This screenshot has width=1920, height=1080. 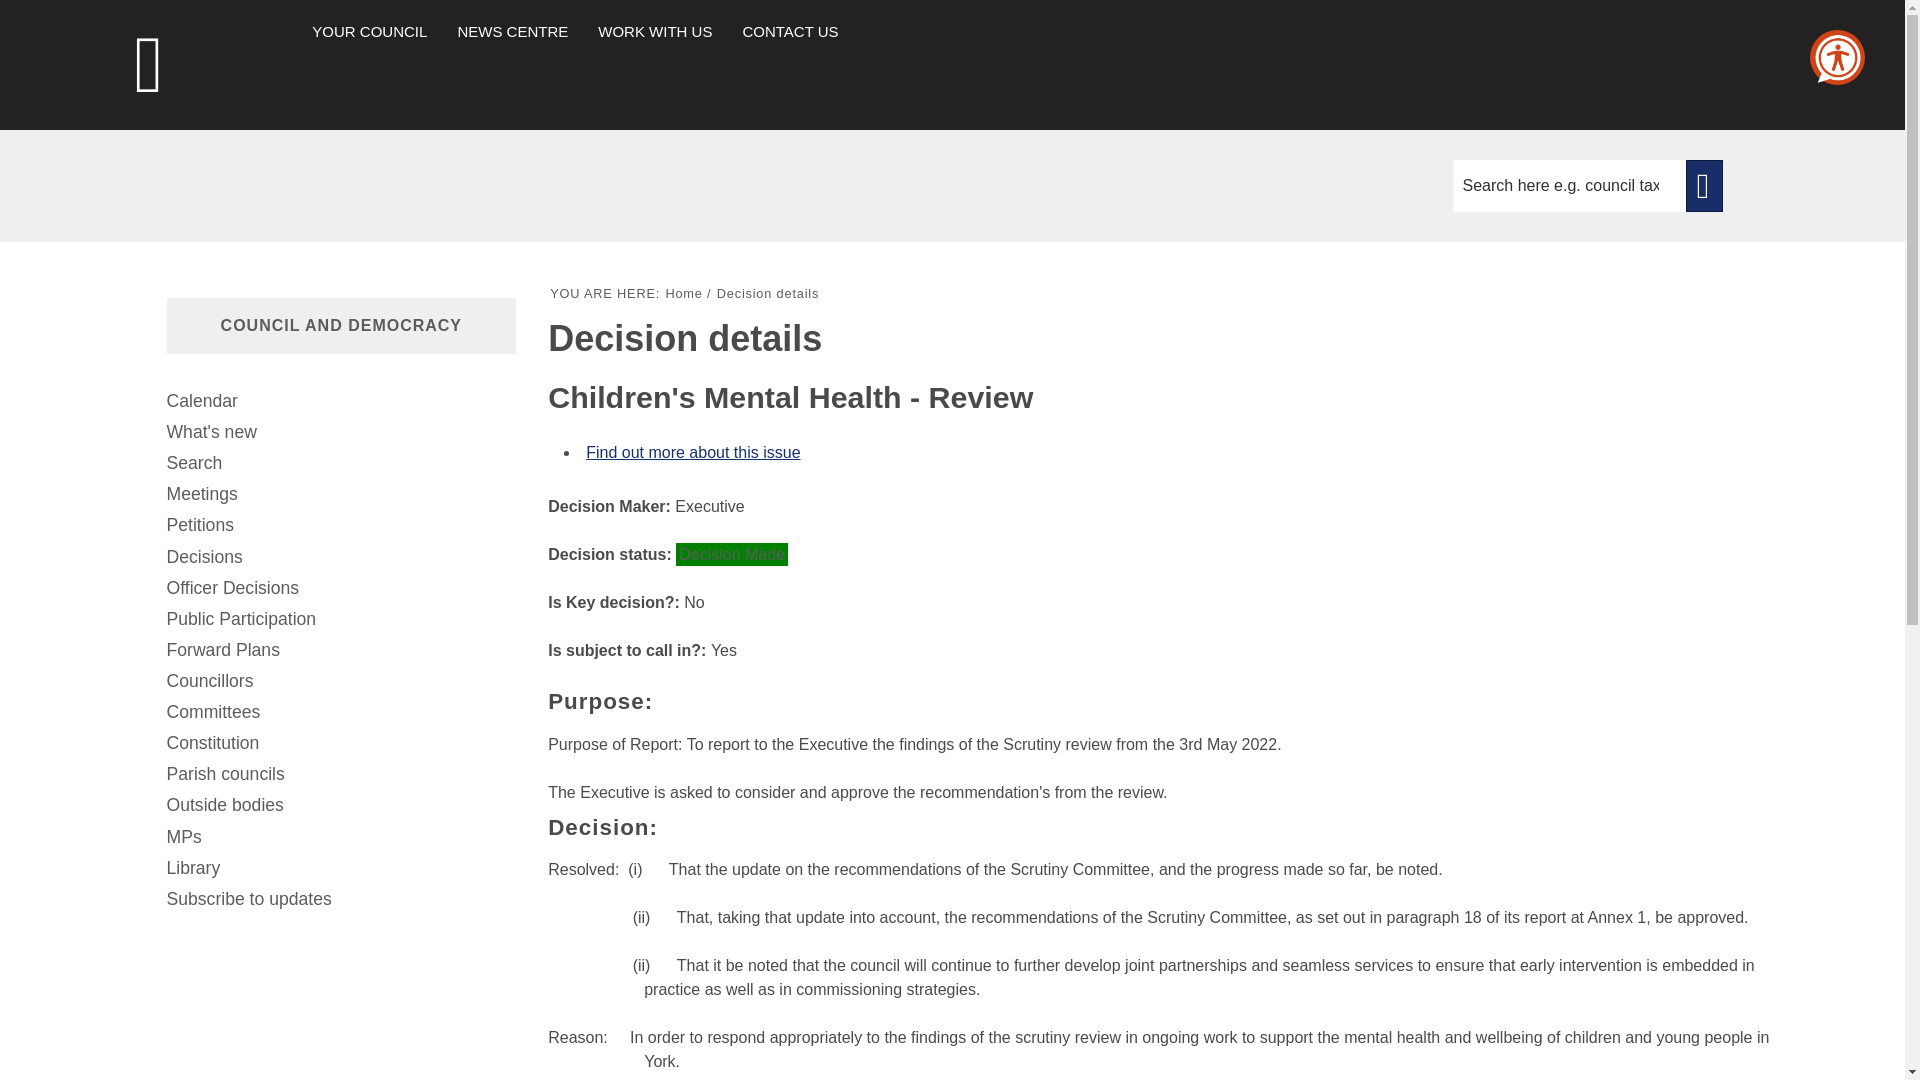 I want to click on NEWS CENTRE, so click(x=512, y=30).